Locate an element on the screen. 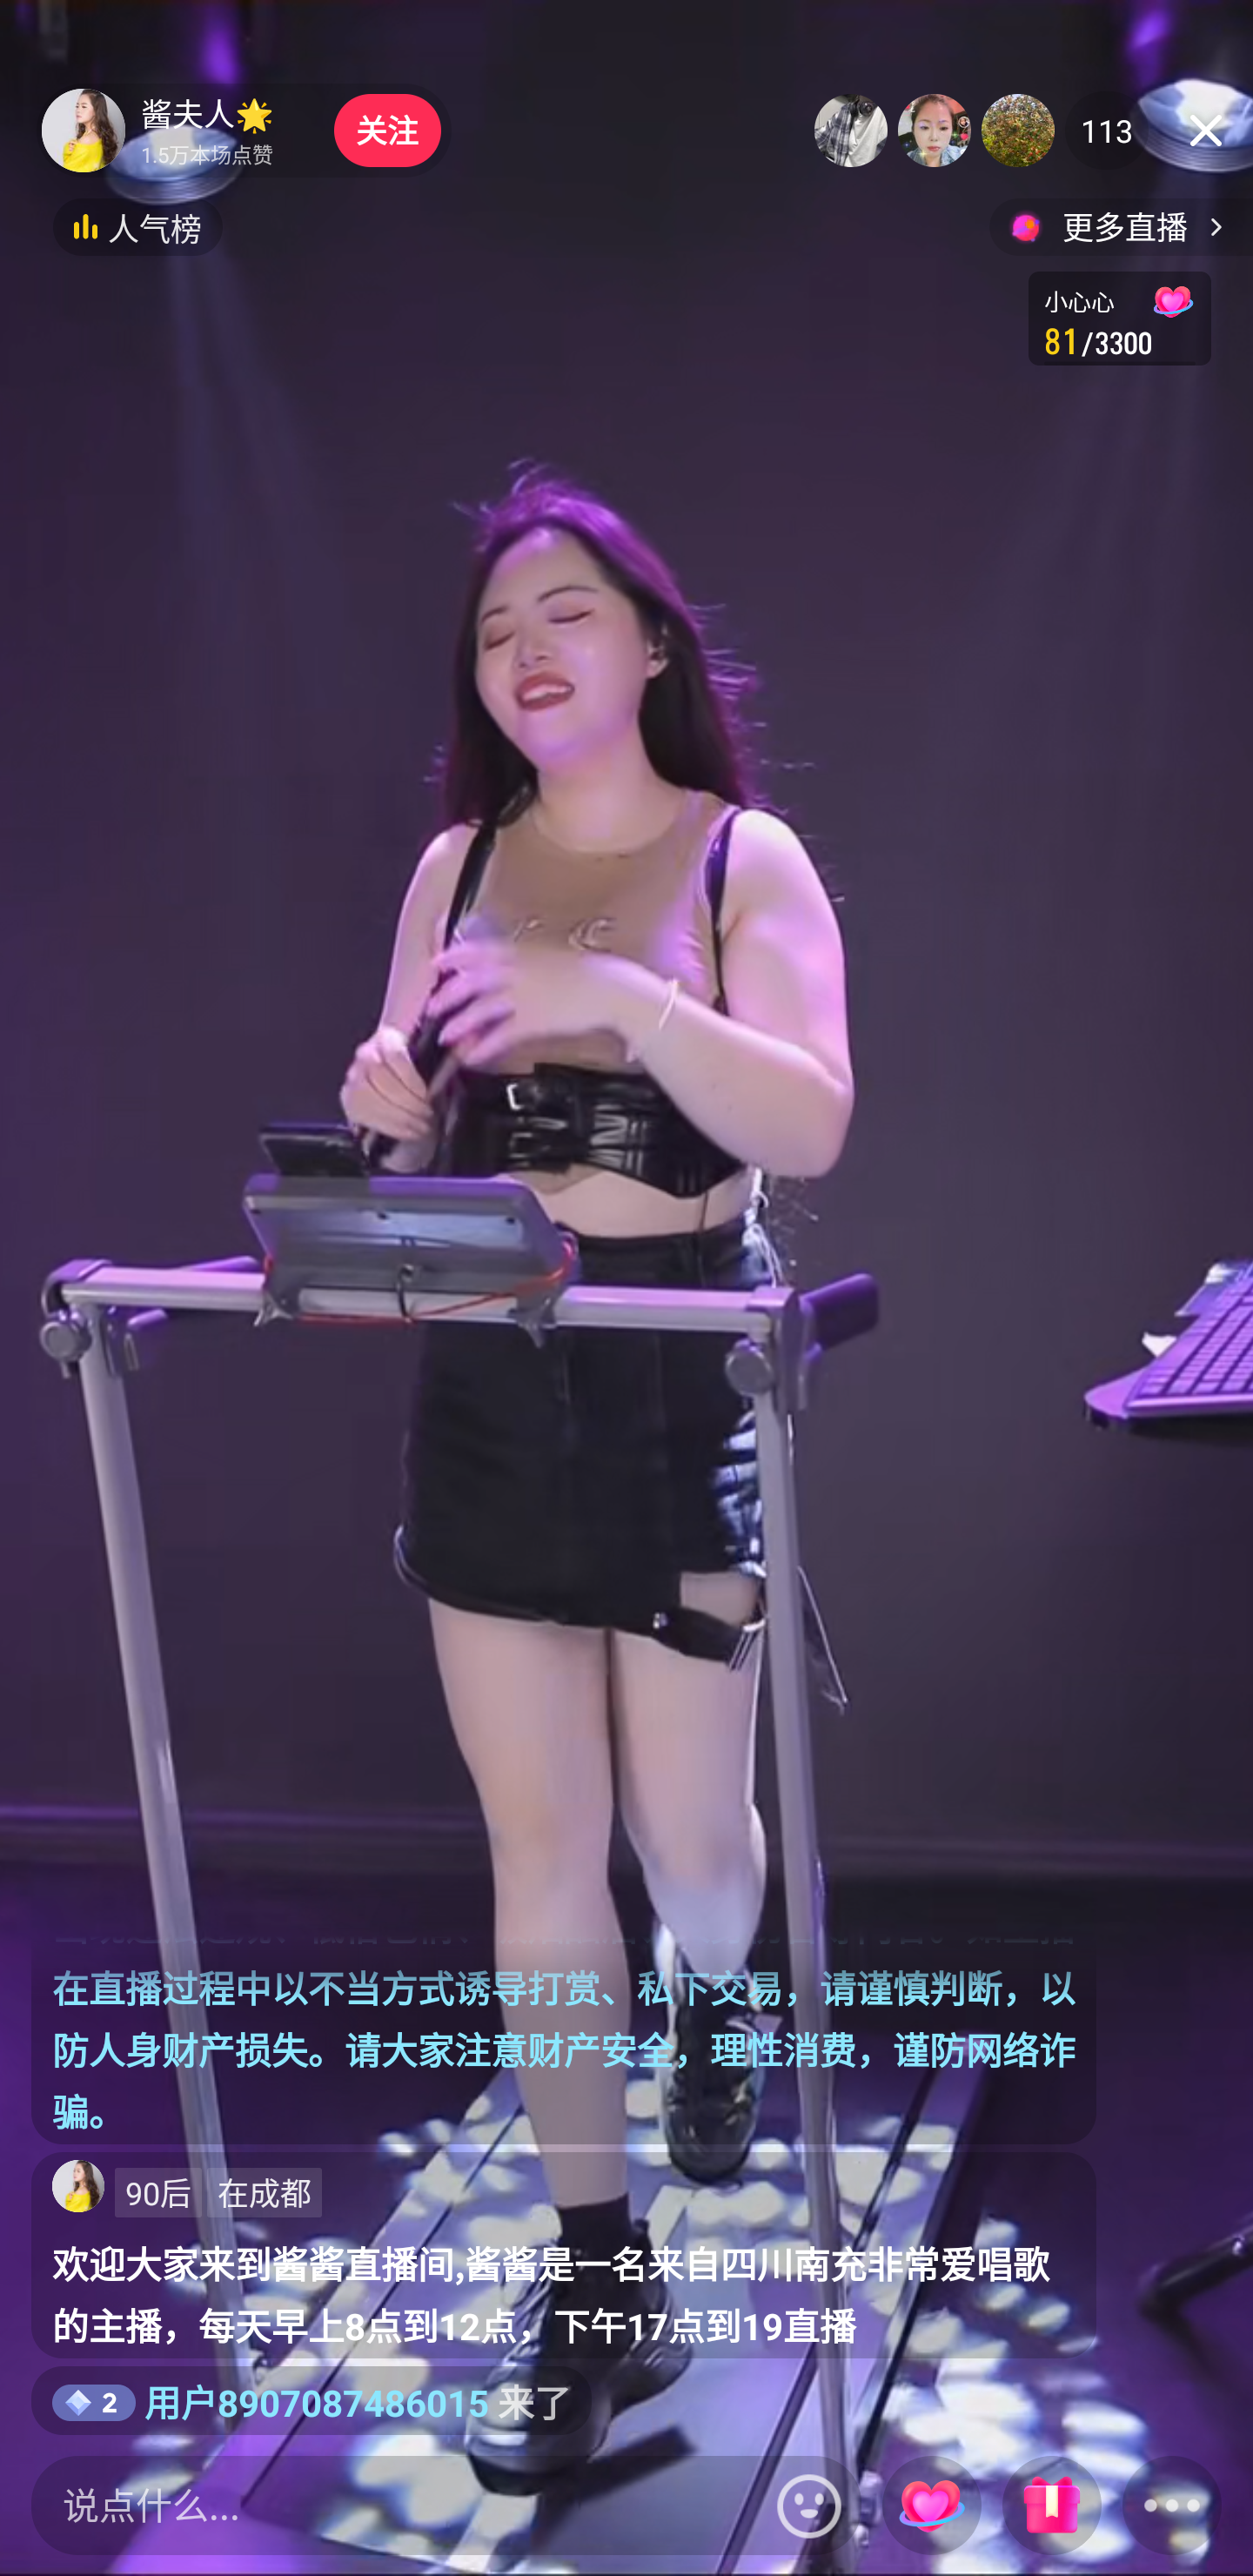 The image size is (1253, 2576). 小心心 is located at coordinates (931, 2507).